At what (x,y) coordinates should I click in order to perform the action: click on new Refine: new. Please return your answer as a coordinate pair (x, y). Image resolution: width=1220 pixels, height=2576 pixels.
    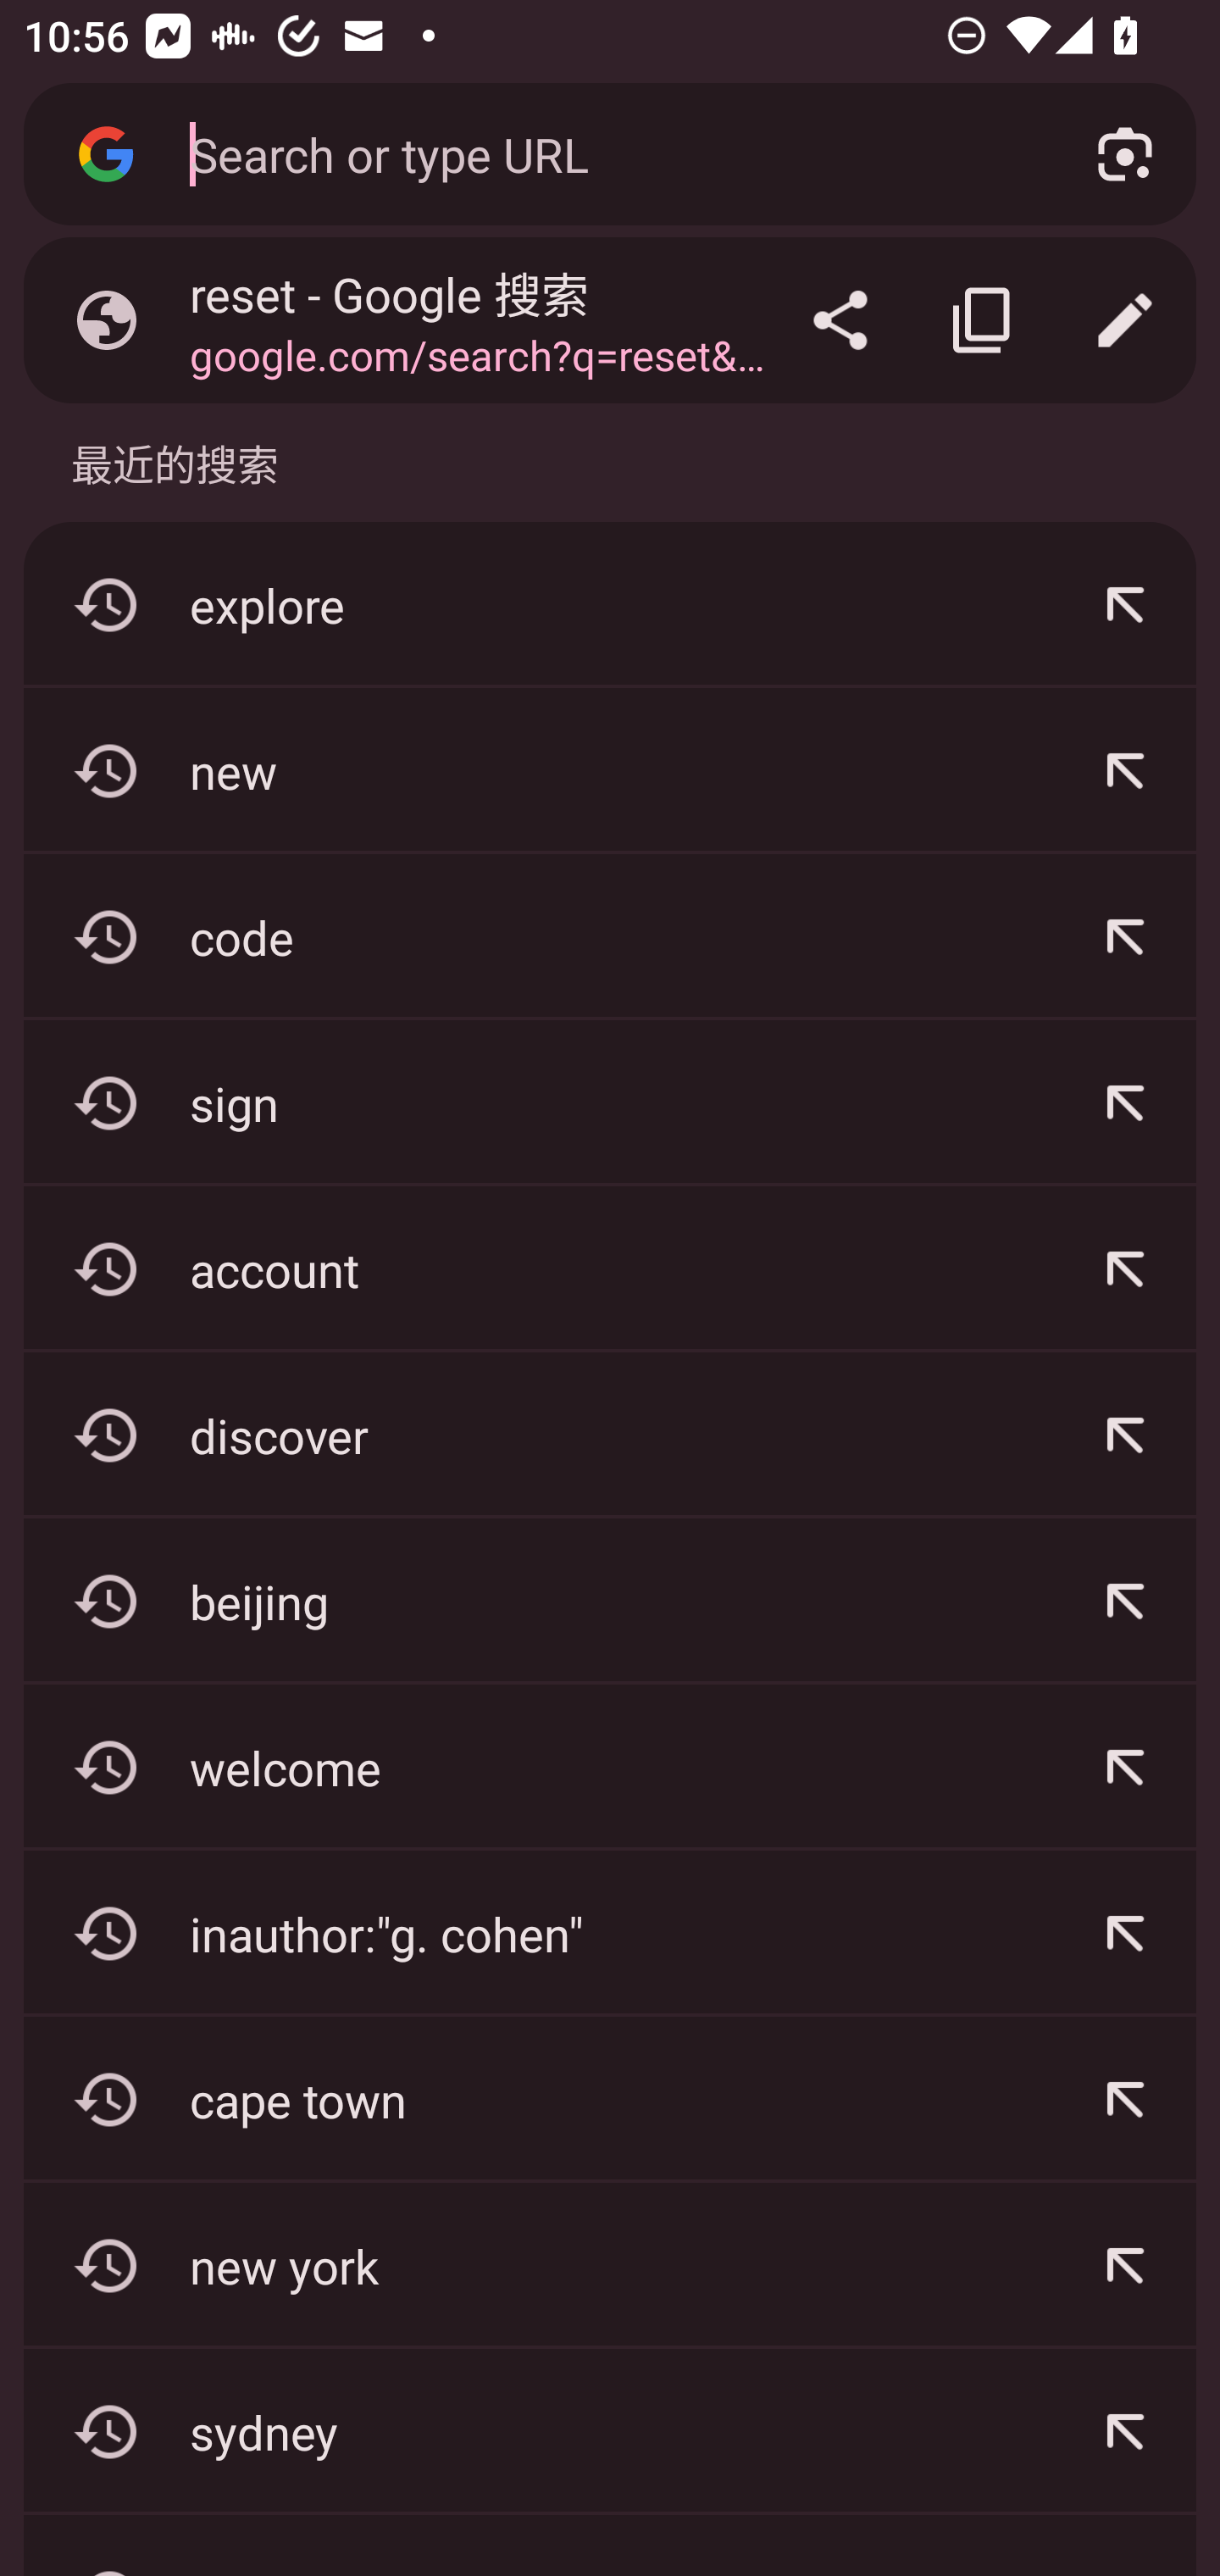
    Looking at the image, I should click on (610, 771).